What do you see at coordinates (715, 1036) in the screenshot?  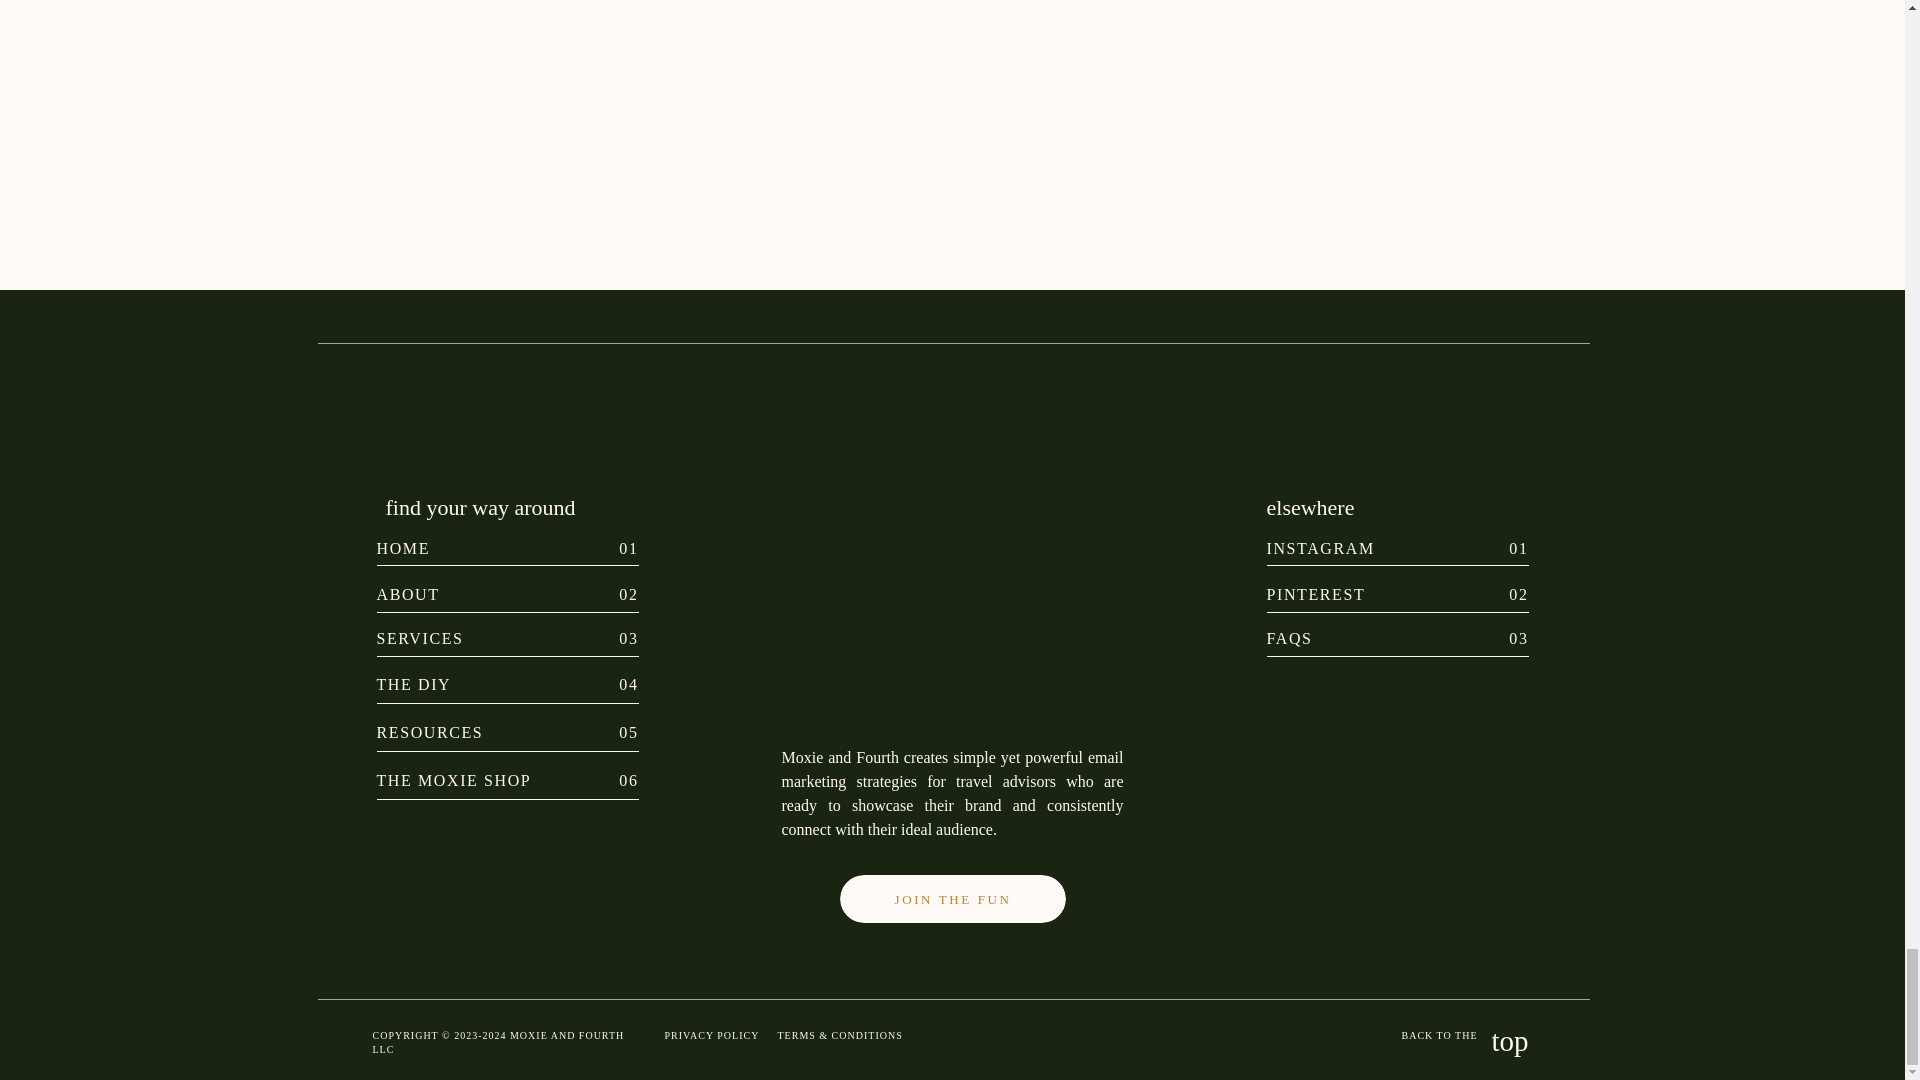 I see `PRIVACY POLICY` at bounding box center [715, 1036].